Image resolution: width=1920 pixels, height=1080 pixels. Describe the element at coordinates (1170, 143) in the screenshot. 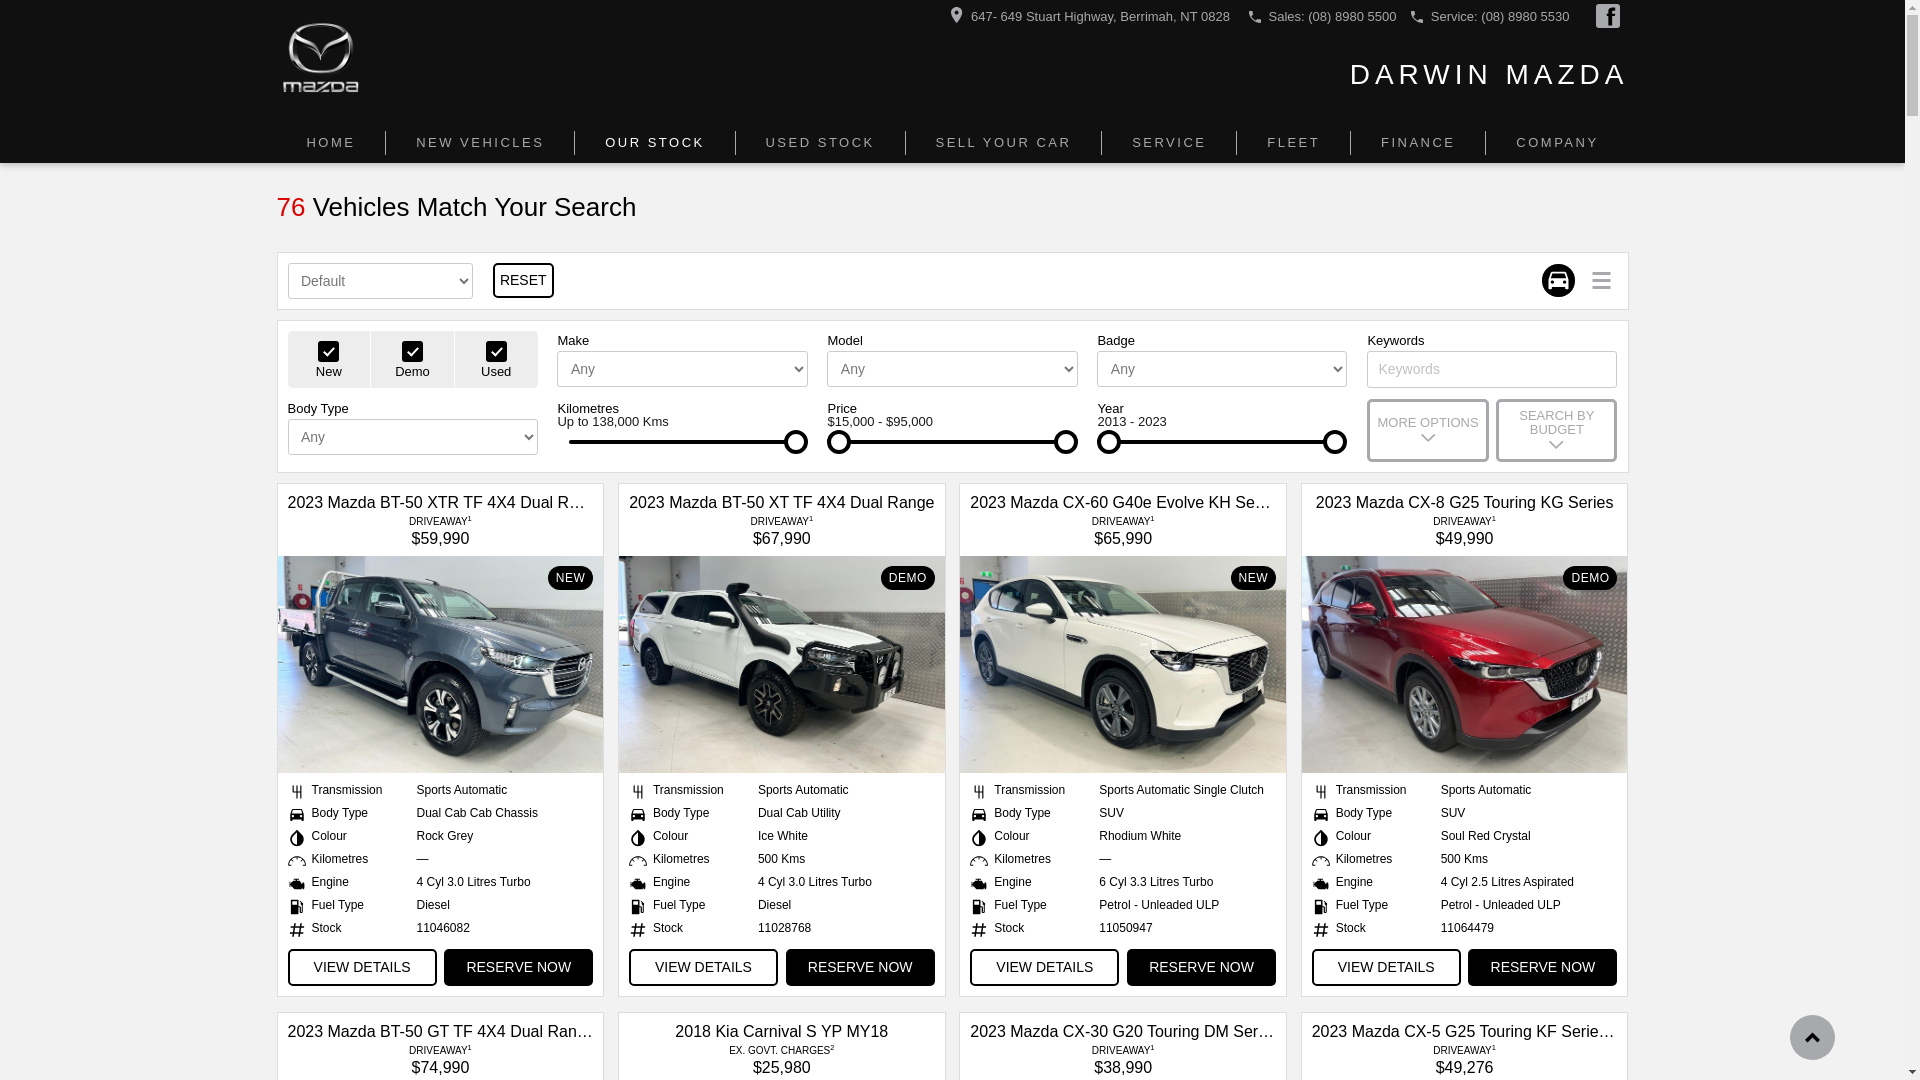

I see `SERVICE` at that location.